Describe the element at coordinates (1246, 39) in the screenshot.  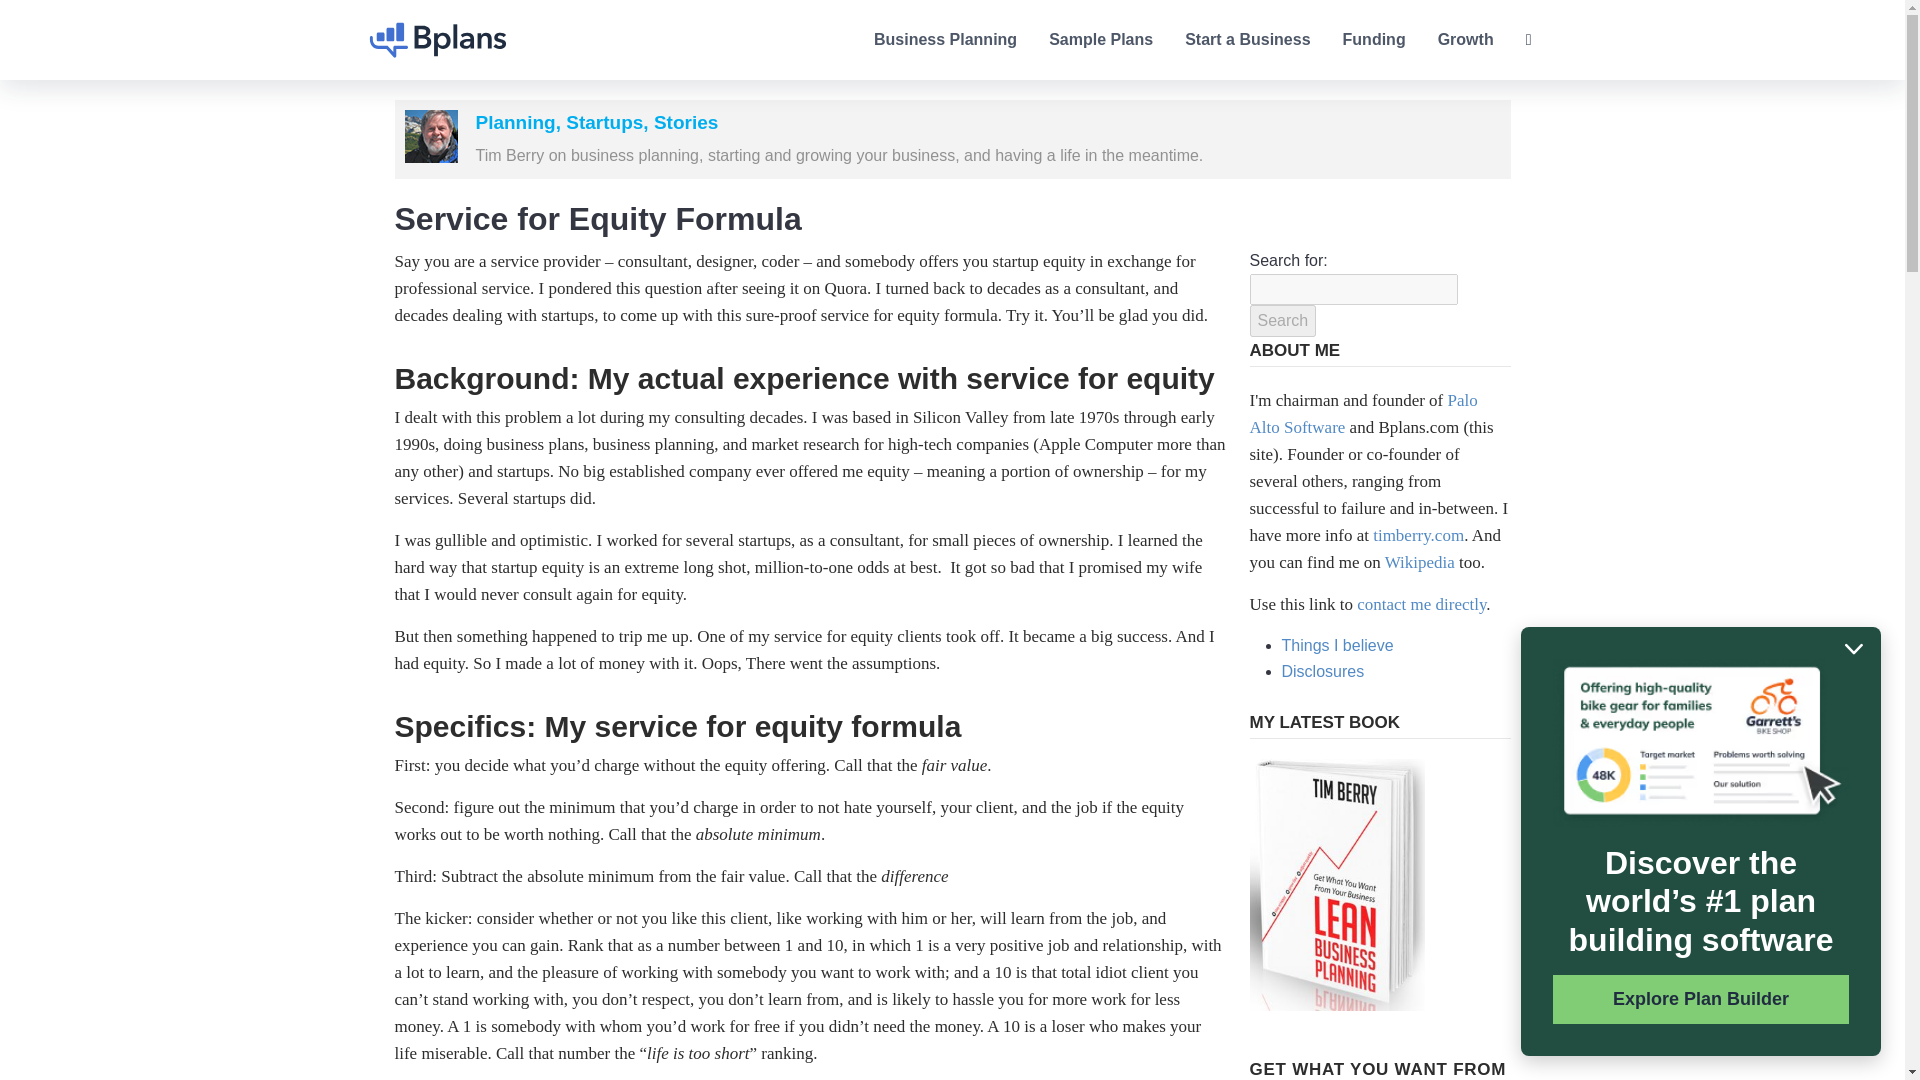
I see `Start a Business` at that location.